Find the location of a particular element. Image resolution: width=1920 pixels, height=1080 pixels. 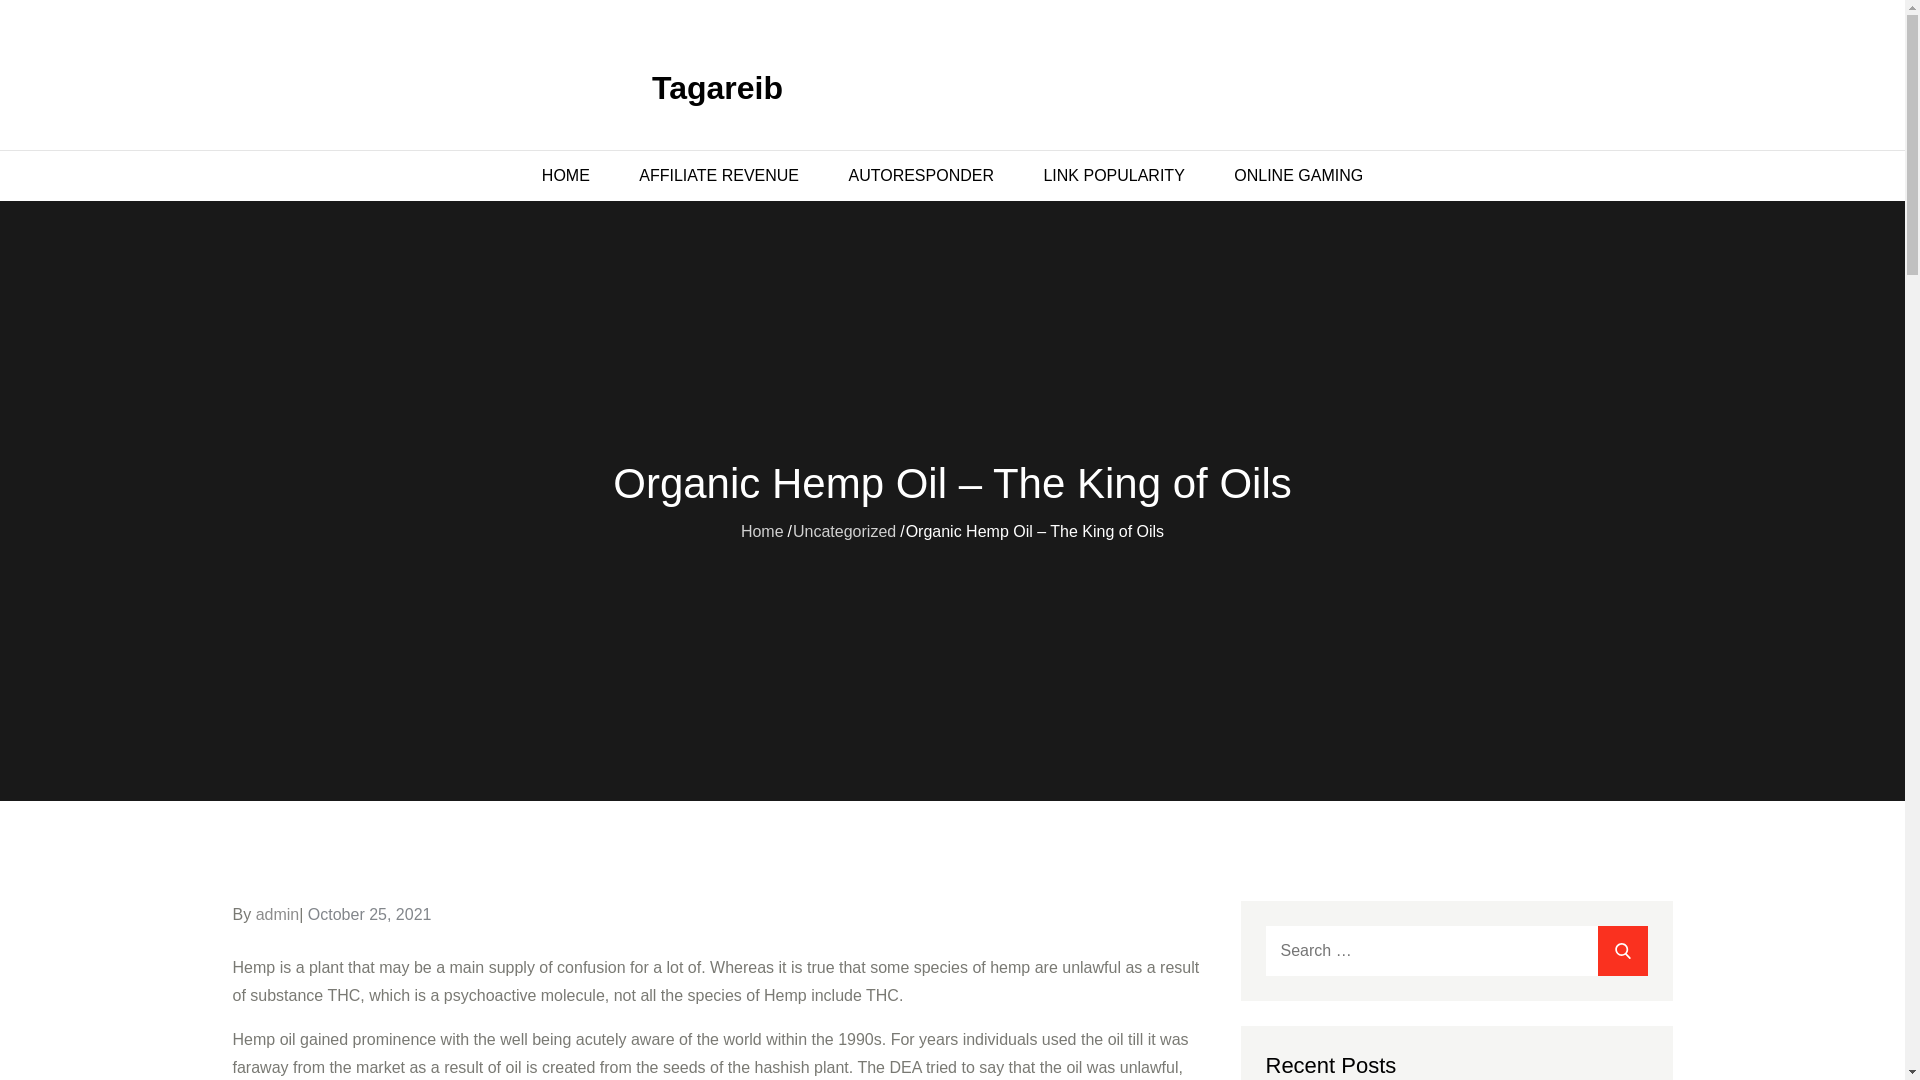

AFFILIATE REVENUE is located at coordinates (718, 176).